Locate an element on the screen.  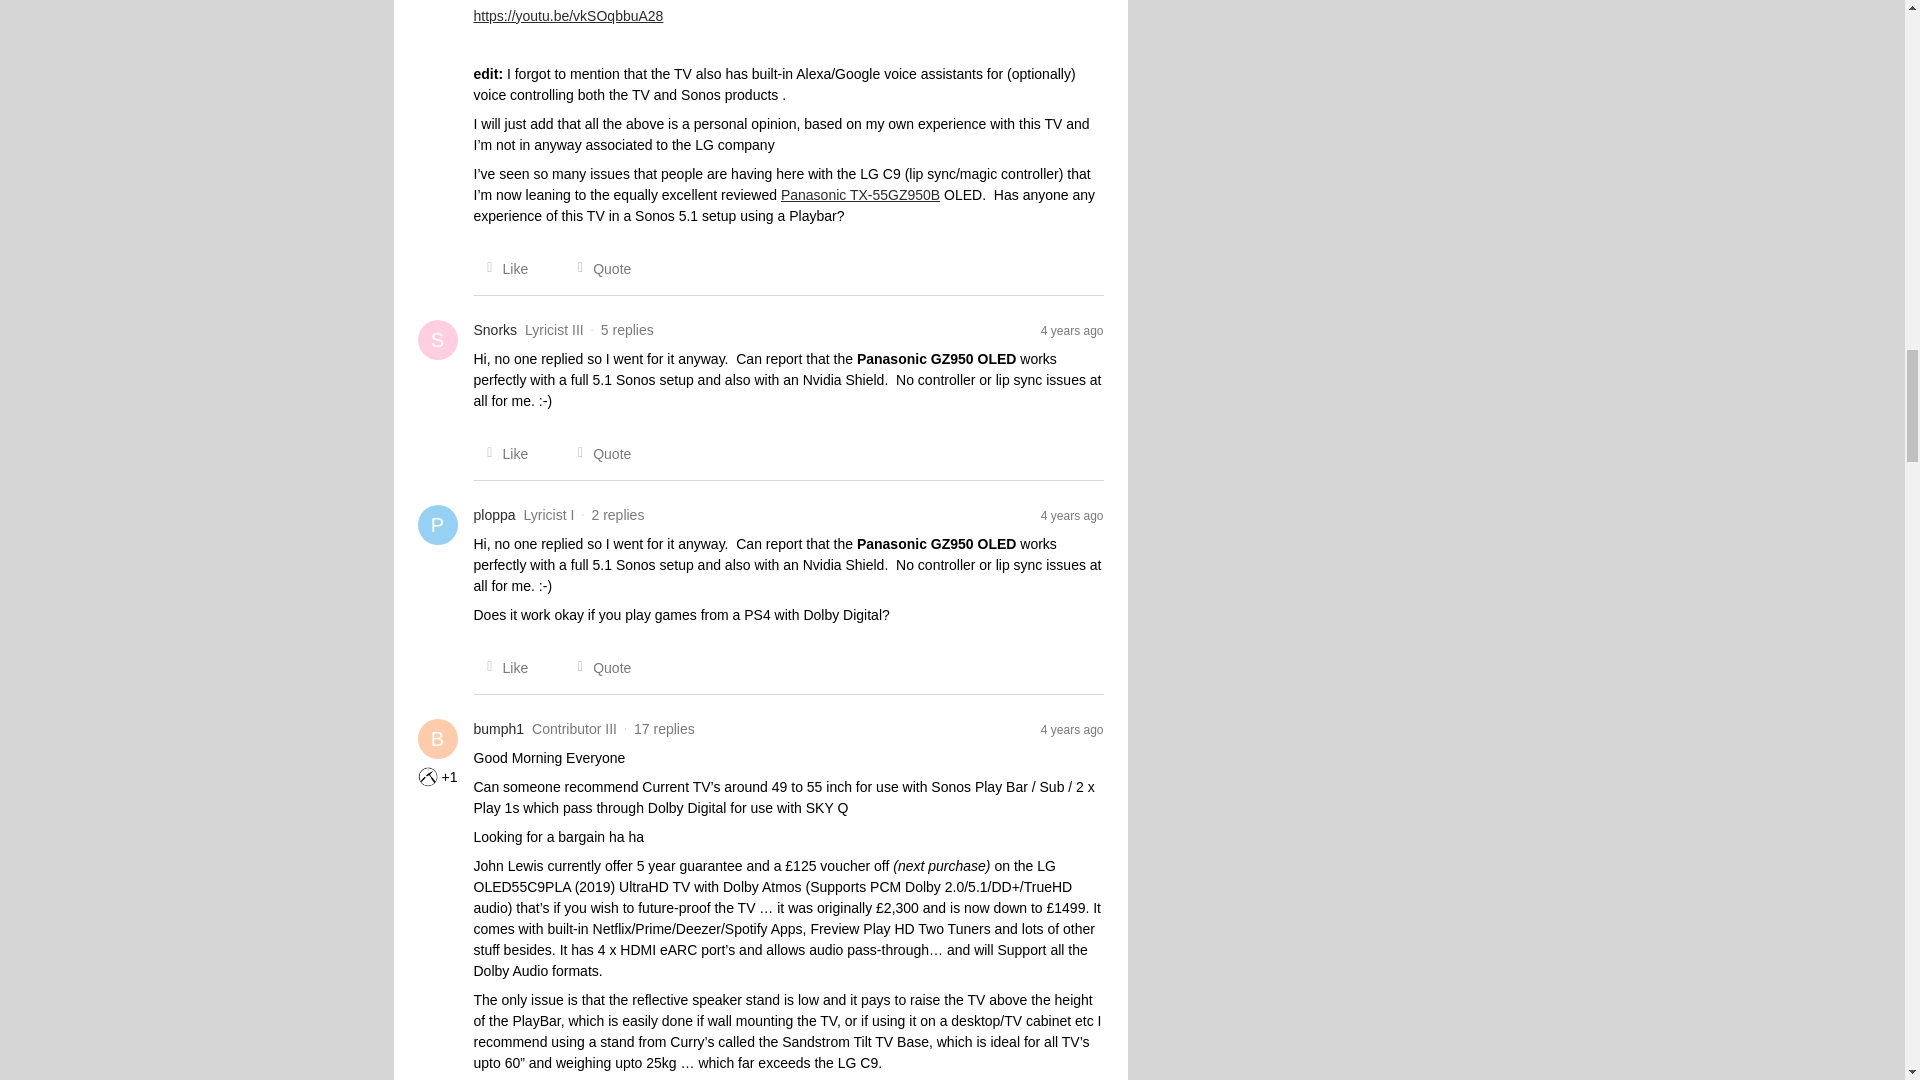
Snorks is located at coordinates (496, 330).